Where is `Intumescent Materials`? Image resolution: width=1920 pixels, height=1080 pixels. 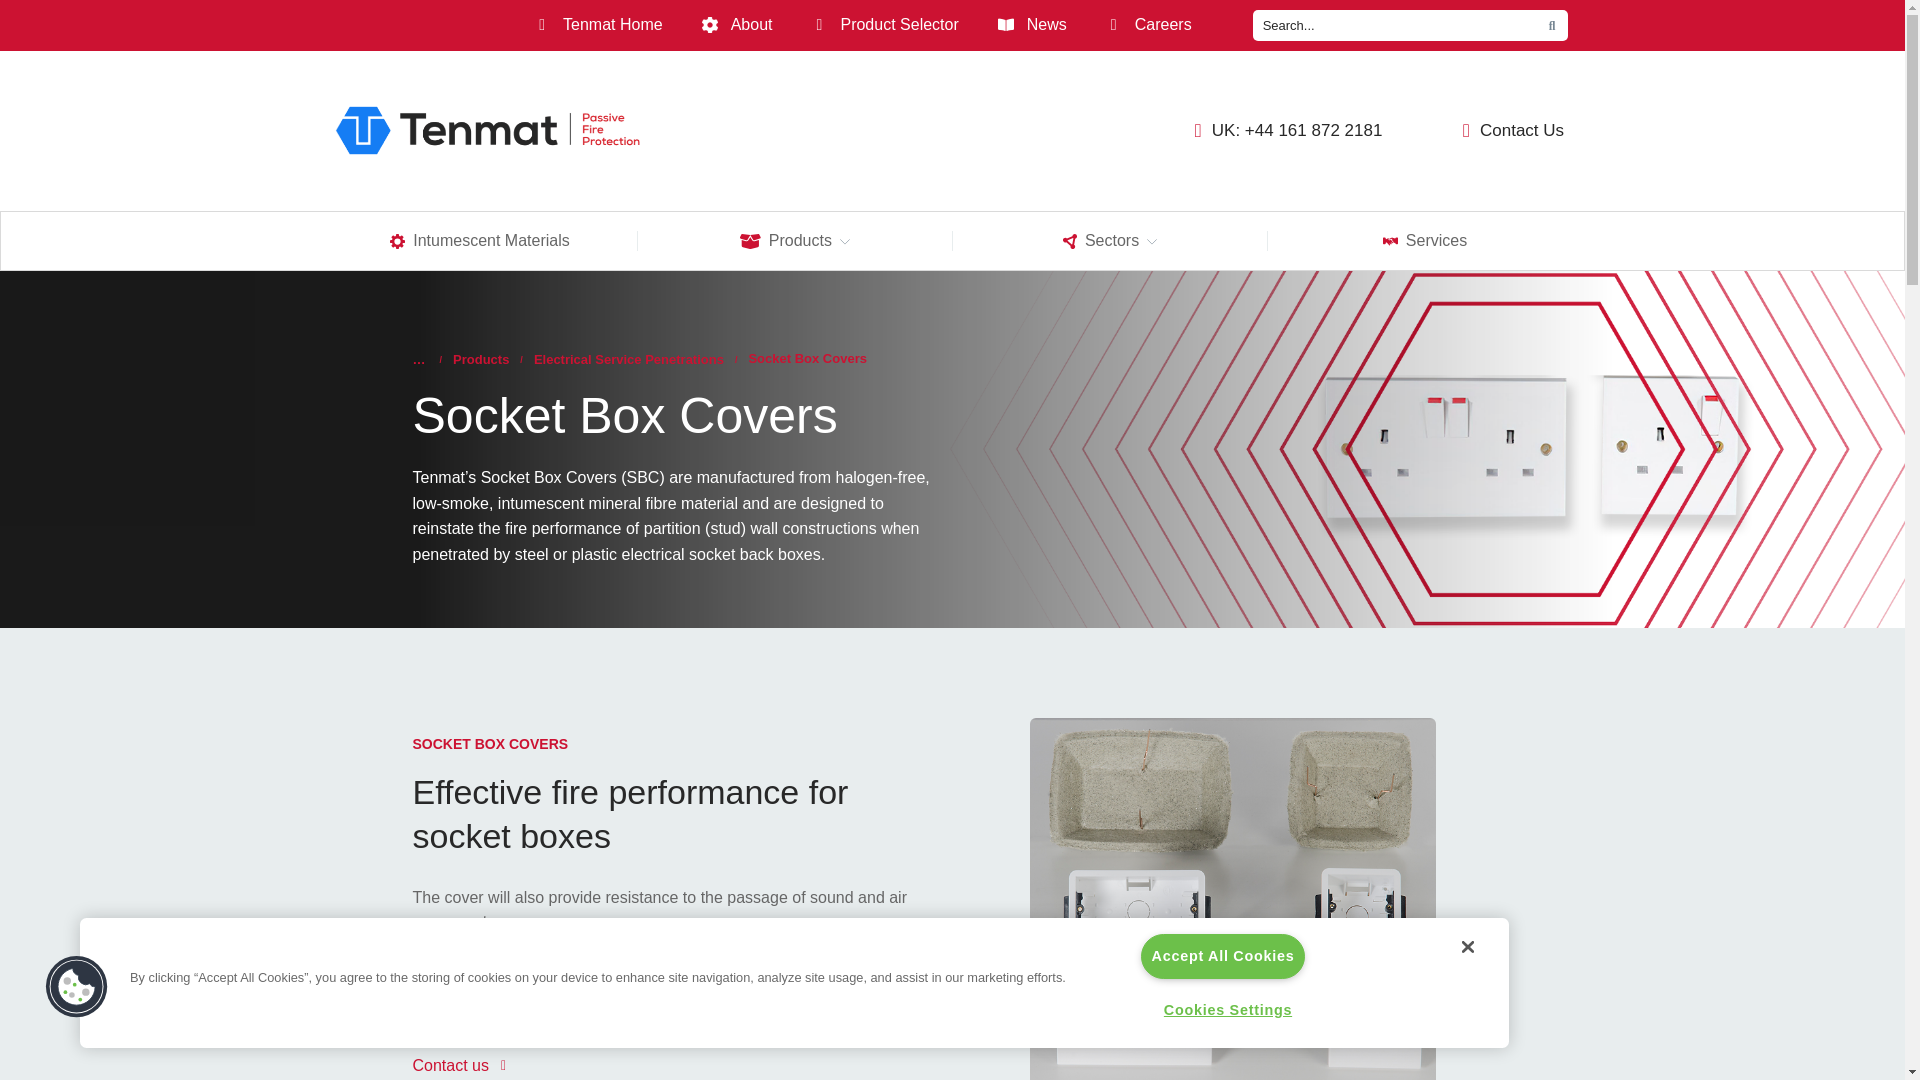
Intumescent Materials is located at coordinates (480, 240).